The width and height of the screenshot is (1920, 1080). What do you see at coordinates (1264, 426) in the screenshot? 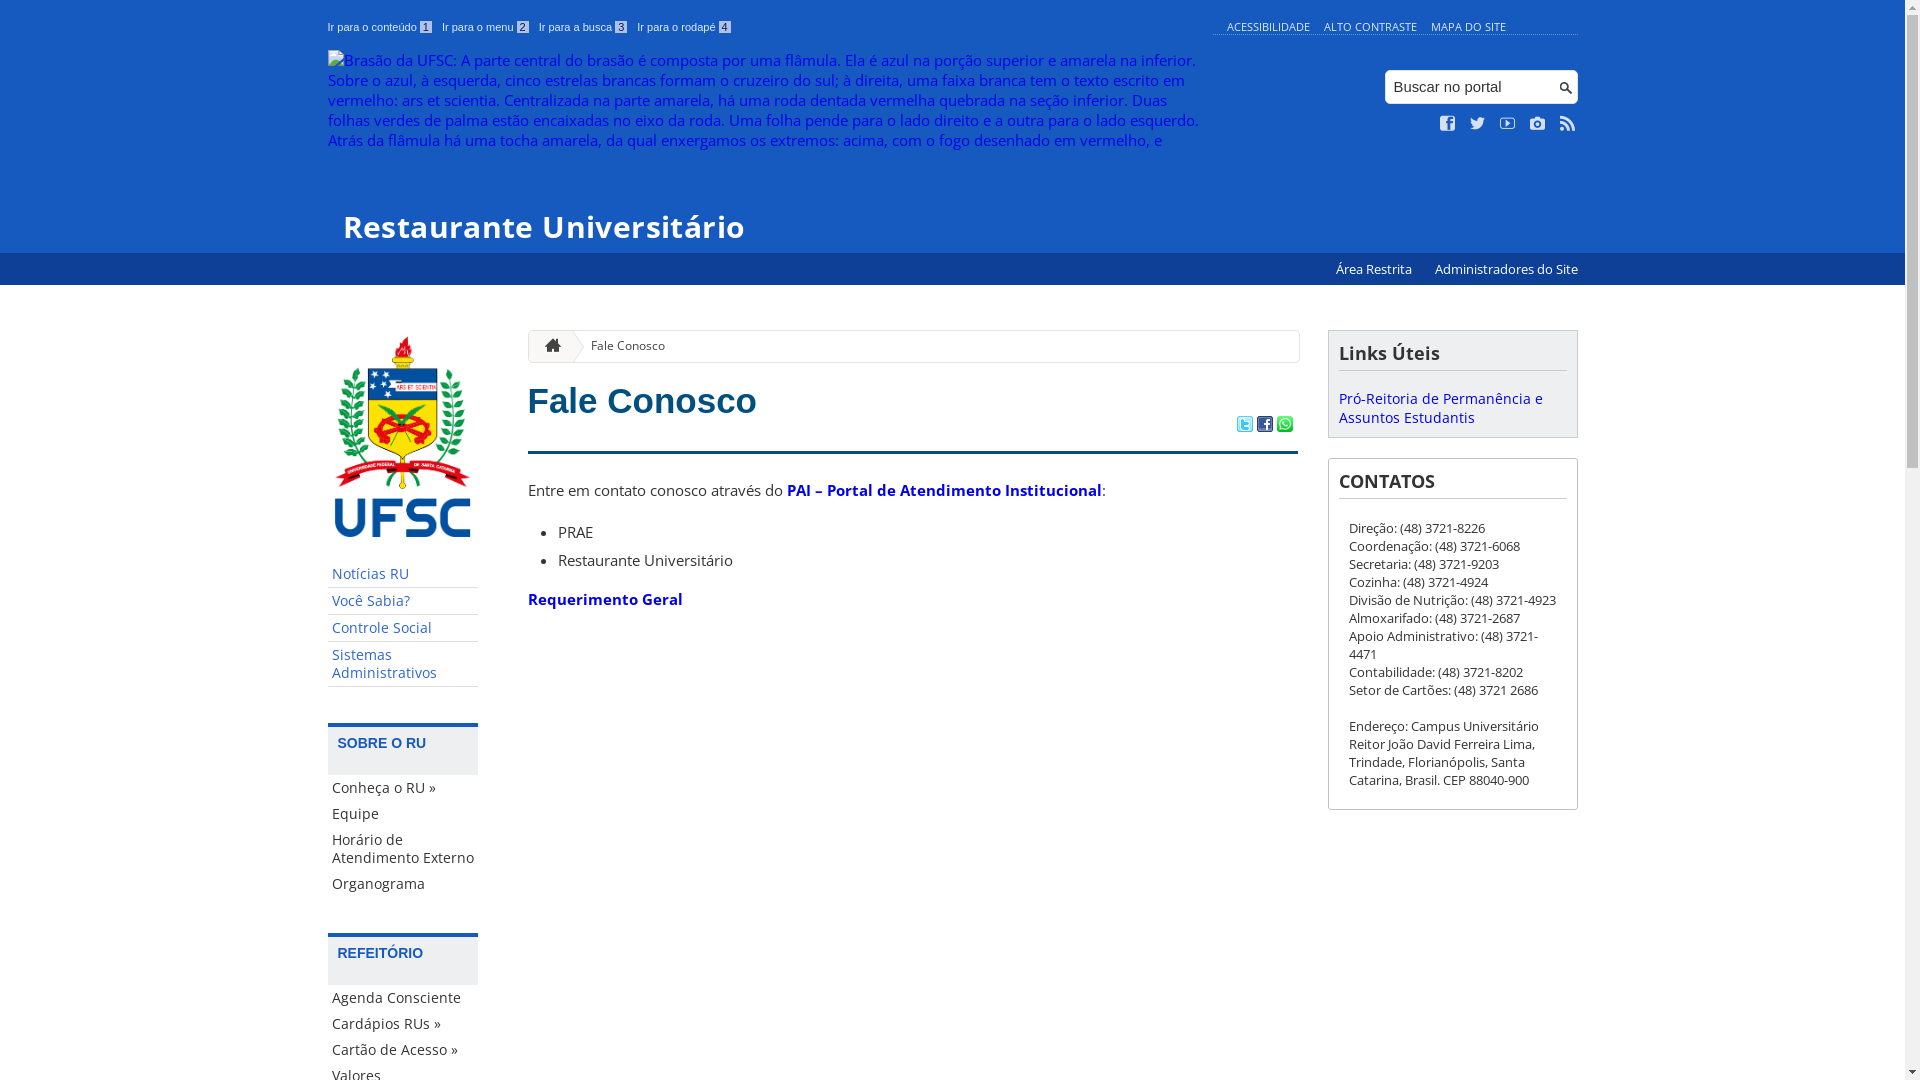
I see `Compartilhar no Facebook` at bounding box center [1264, 426].